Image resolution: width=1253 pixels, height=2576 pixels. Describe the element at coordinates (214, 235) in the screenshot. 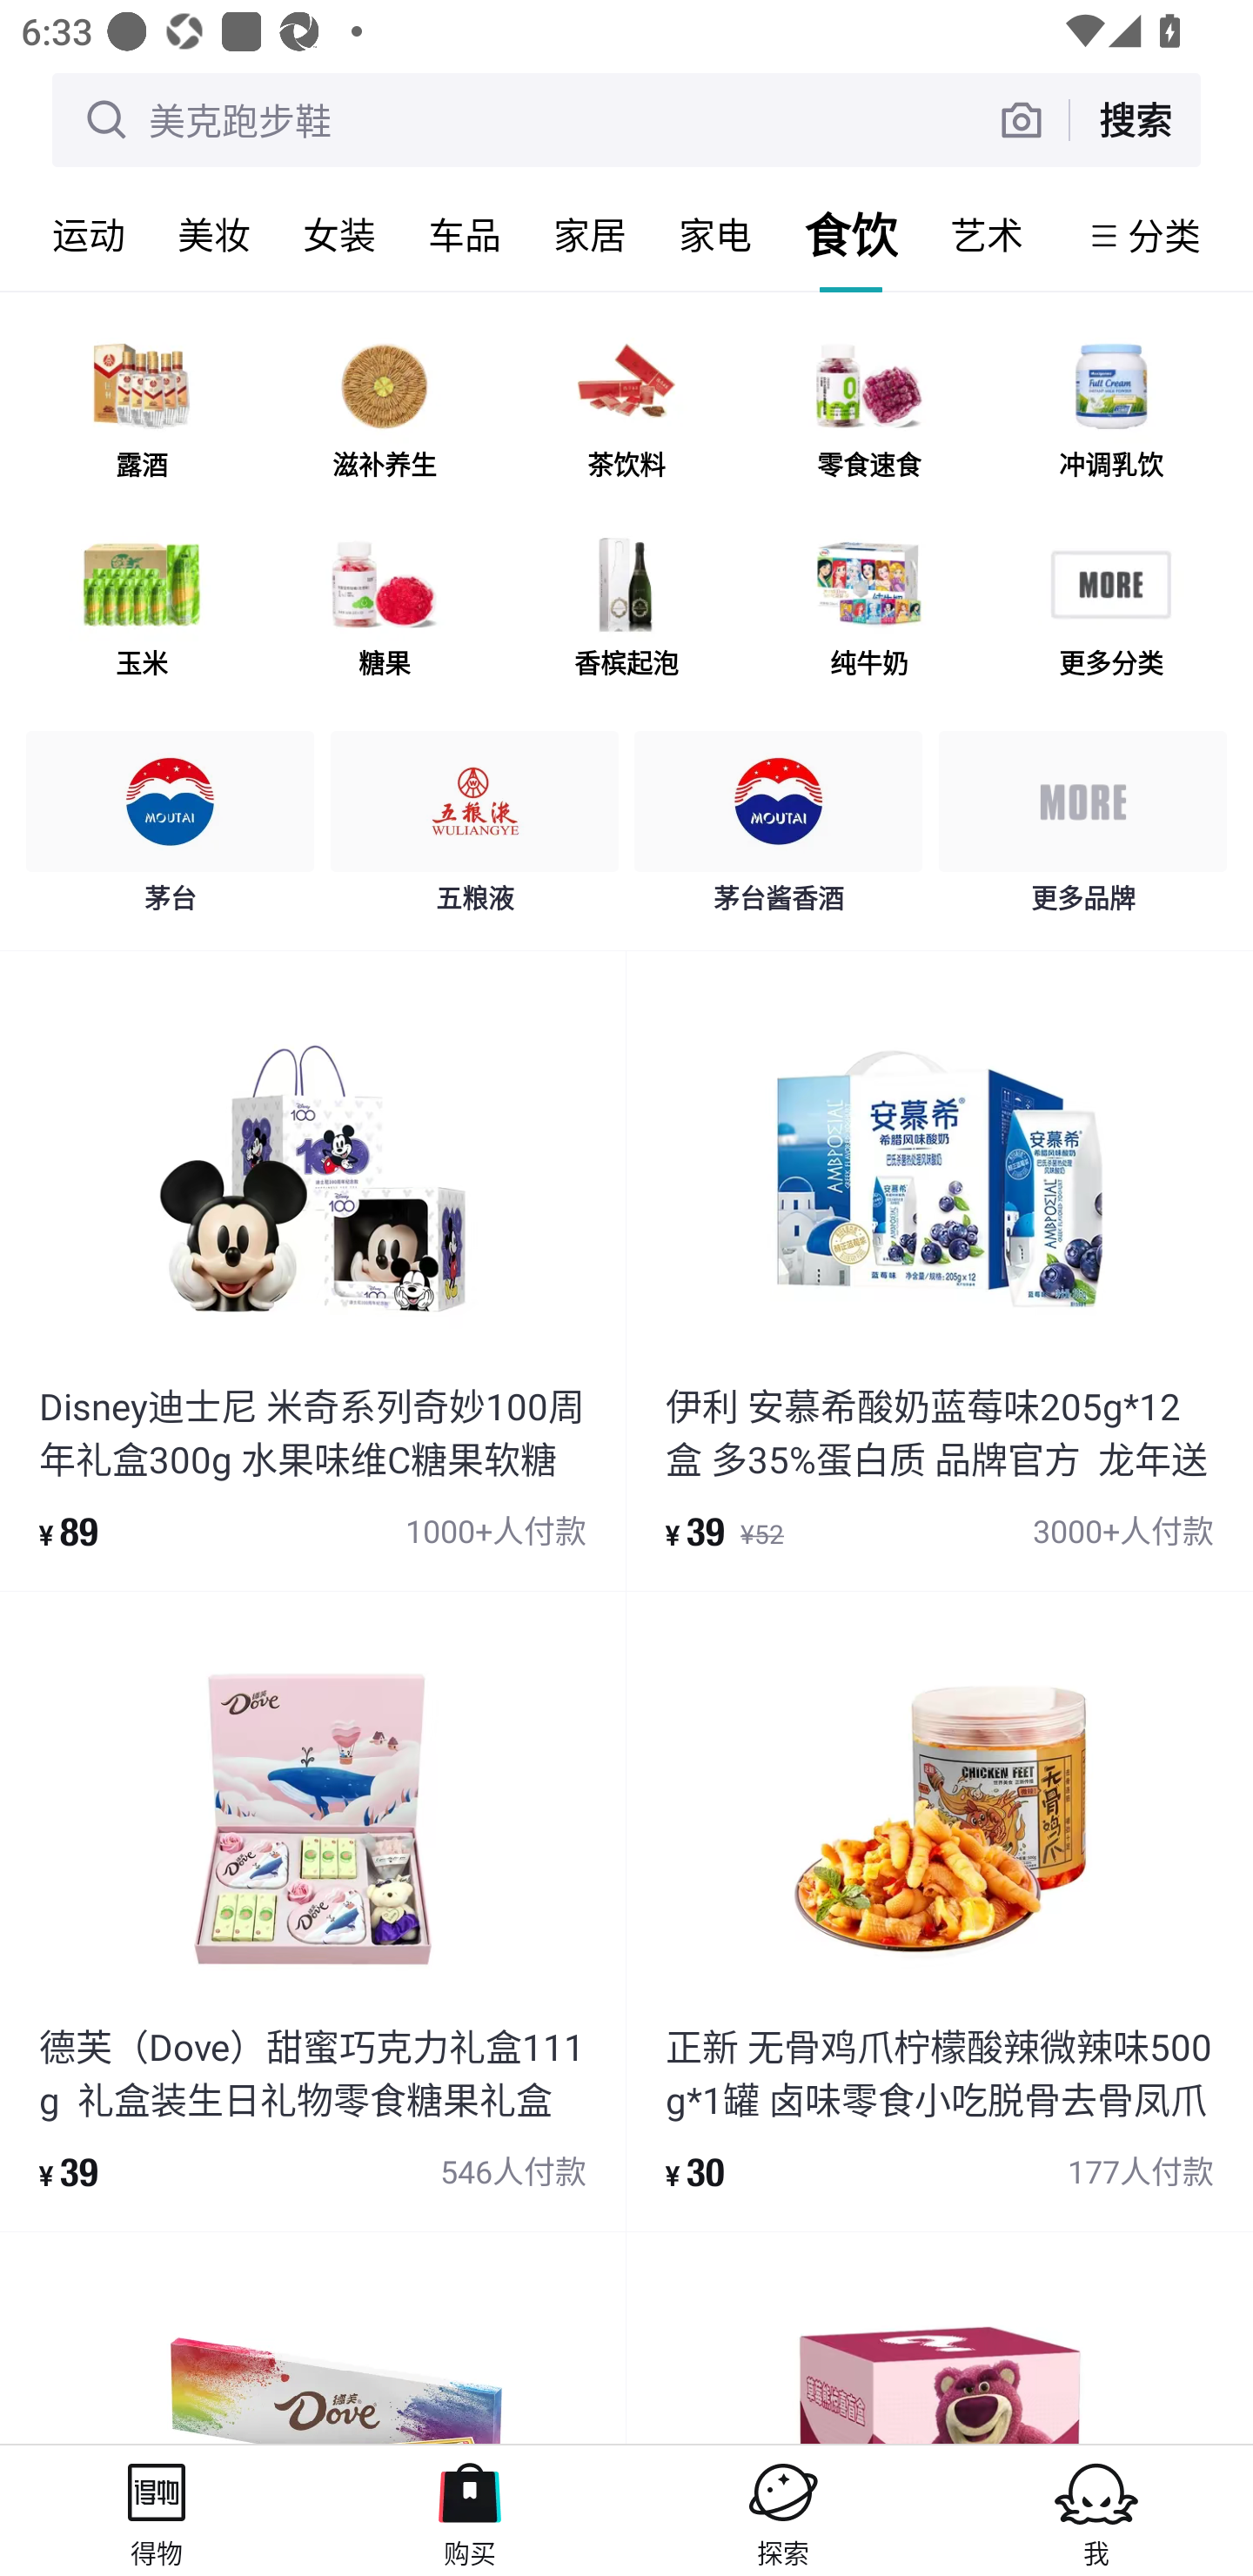

I see `美妆` at that location.